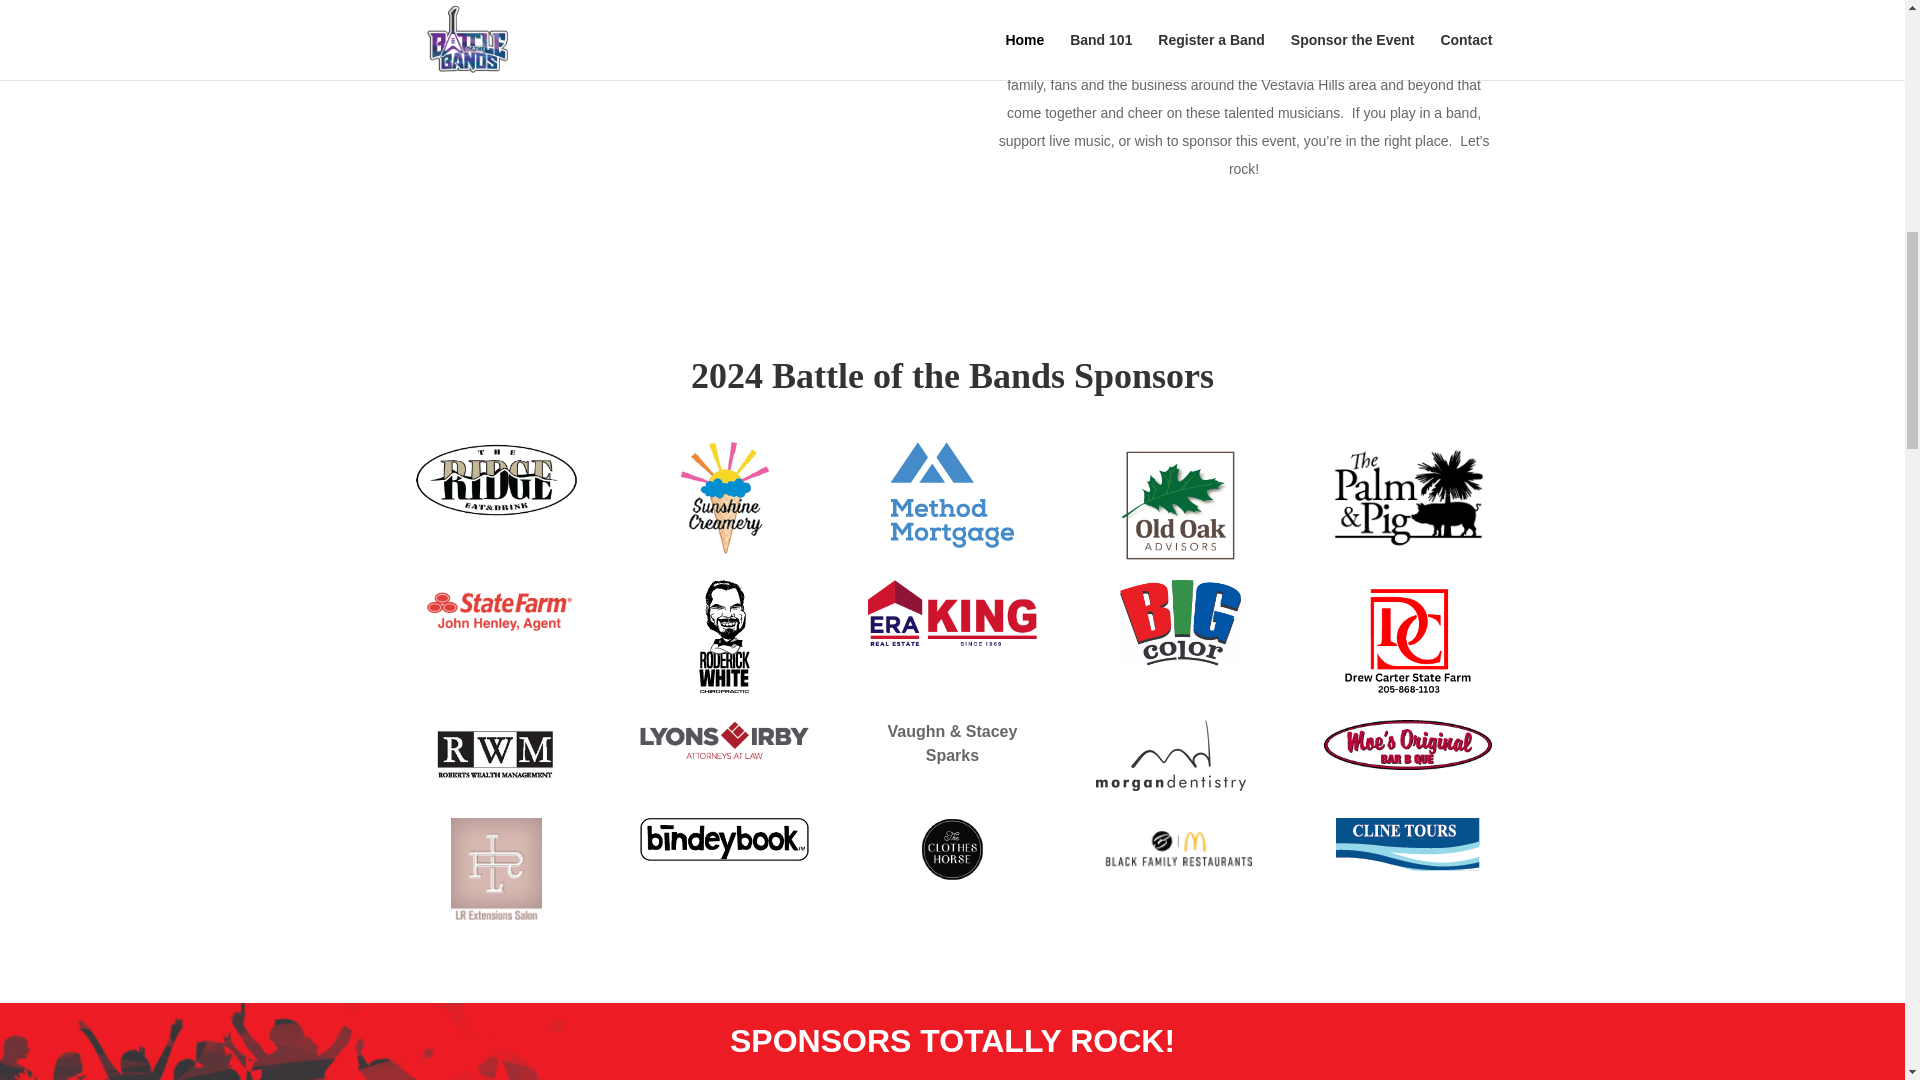  What do you see at coordinates (1180, 624) in the screenshot?
I see `Big Color` at bounding box center [1180, 624].